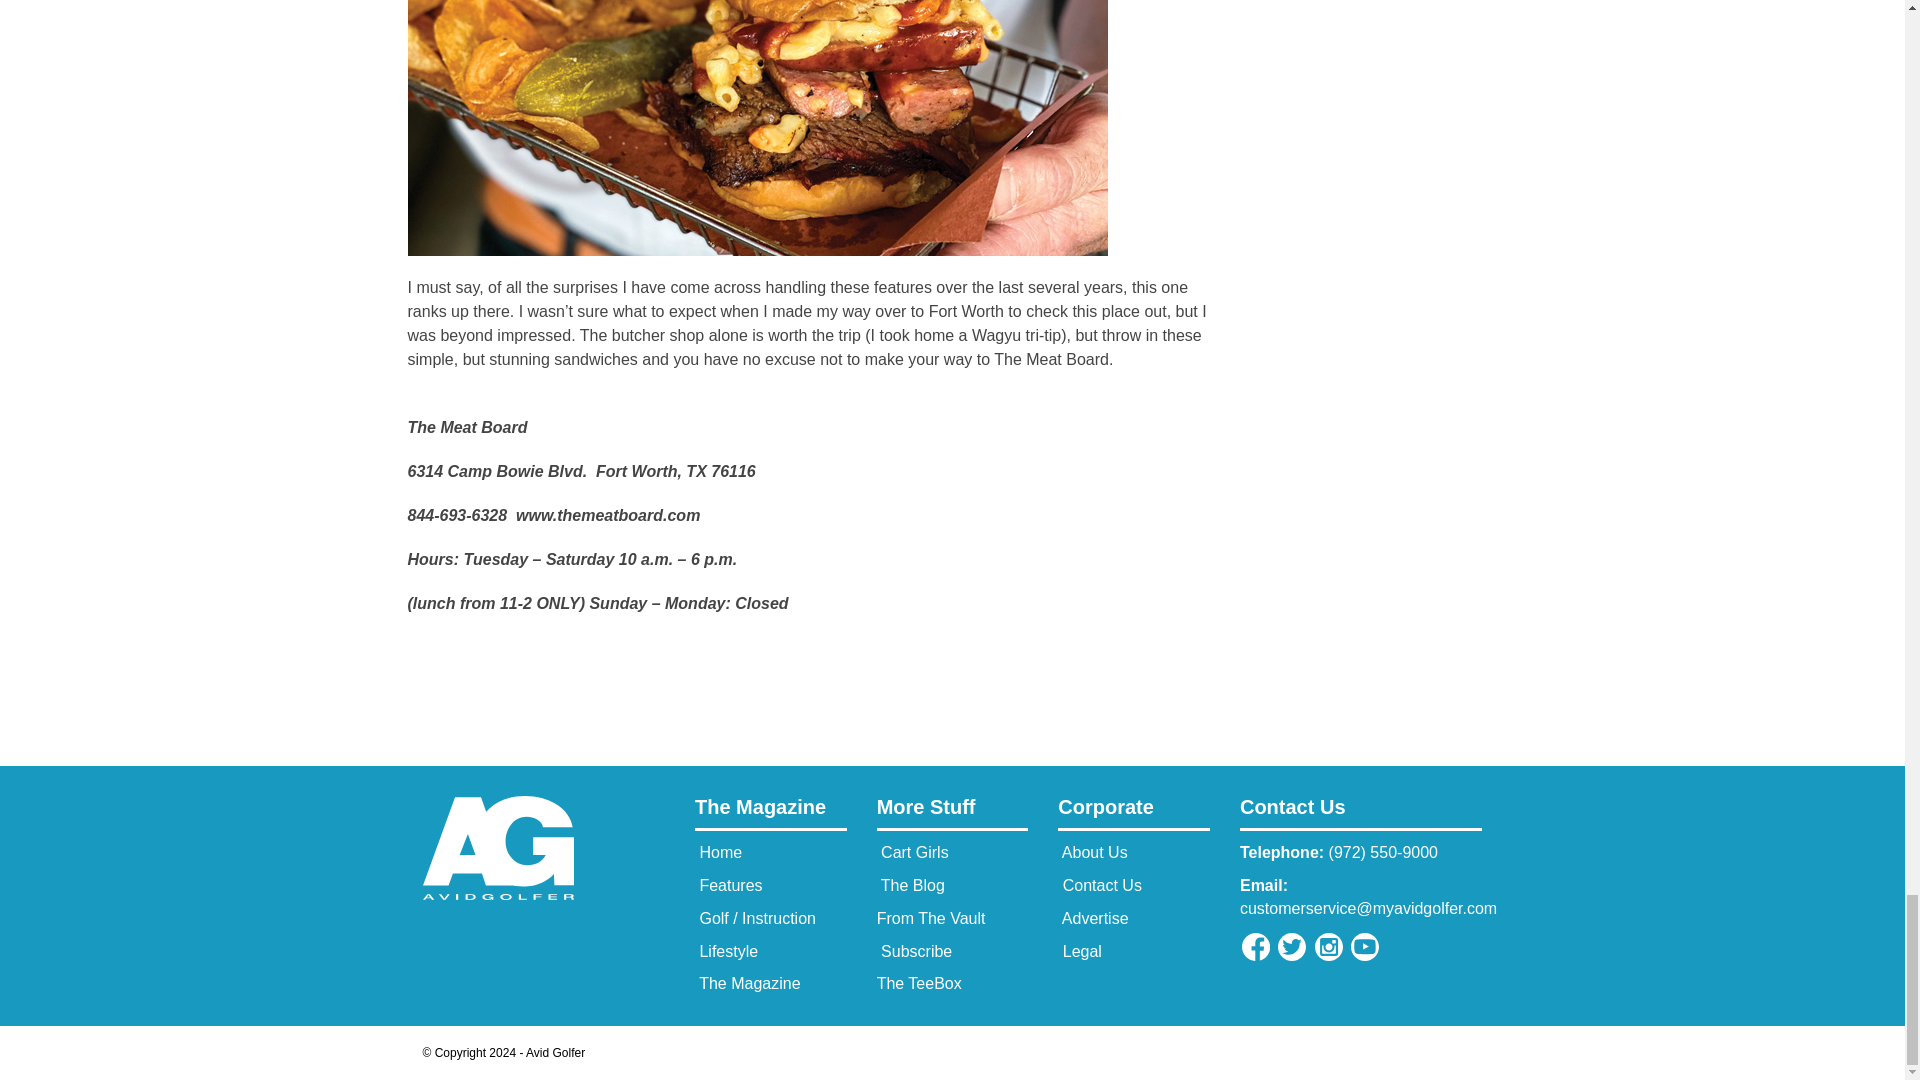 This screenshot has width=1920, height=1080. Describe the element at coordinates (770, 812) in the screenshot. I see `The Magazine` at that location.